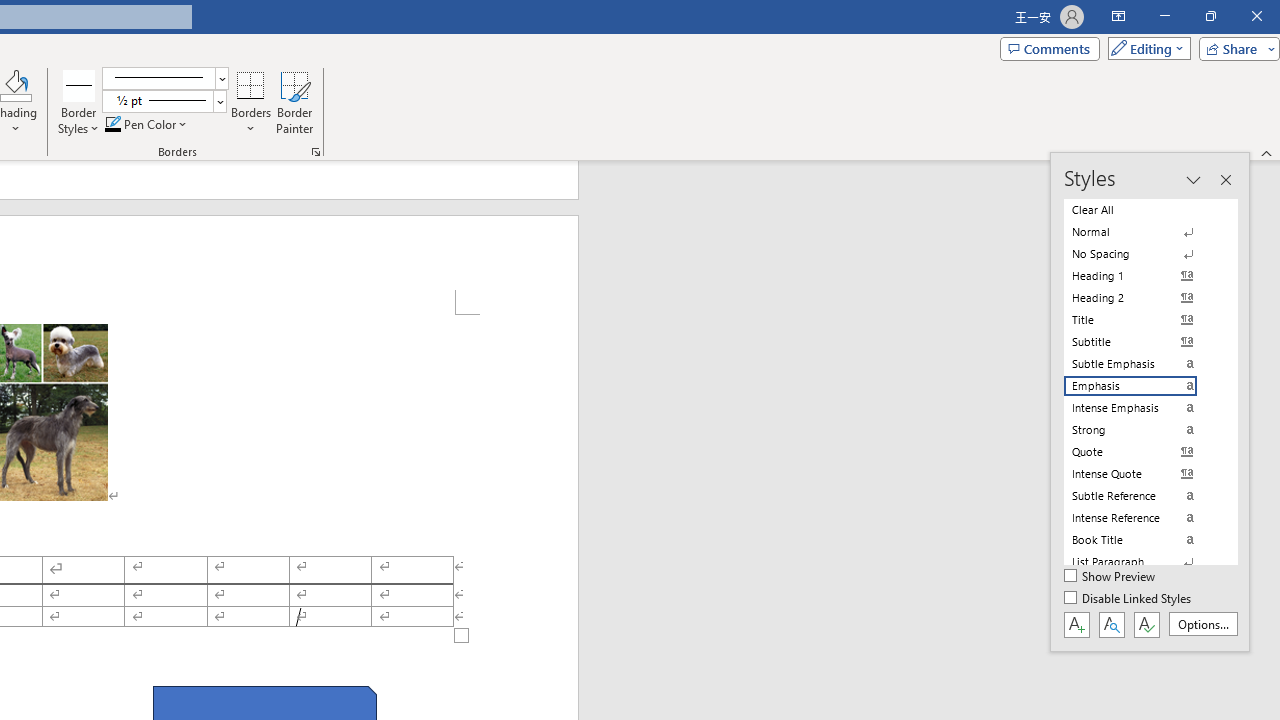  Describe the element at coordinates (1142, 451) in the screenshot. I see `Quote` at that location.